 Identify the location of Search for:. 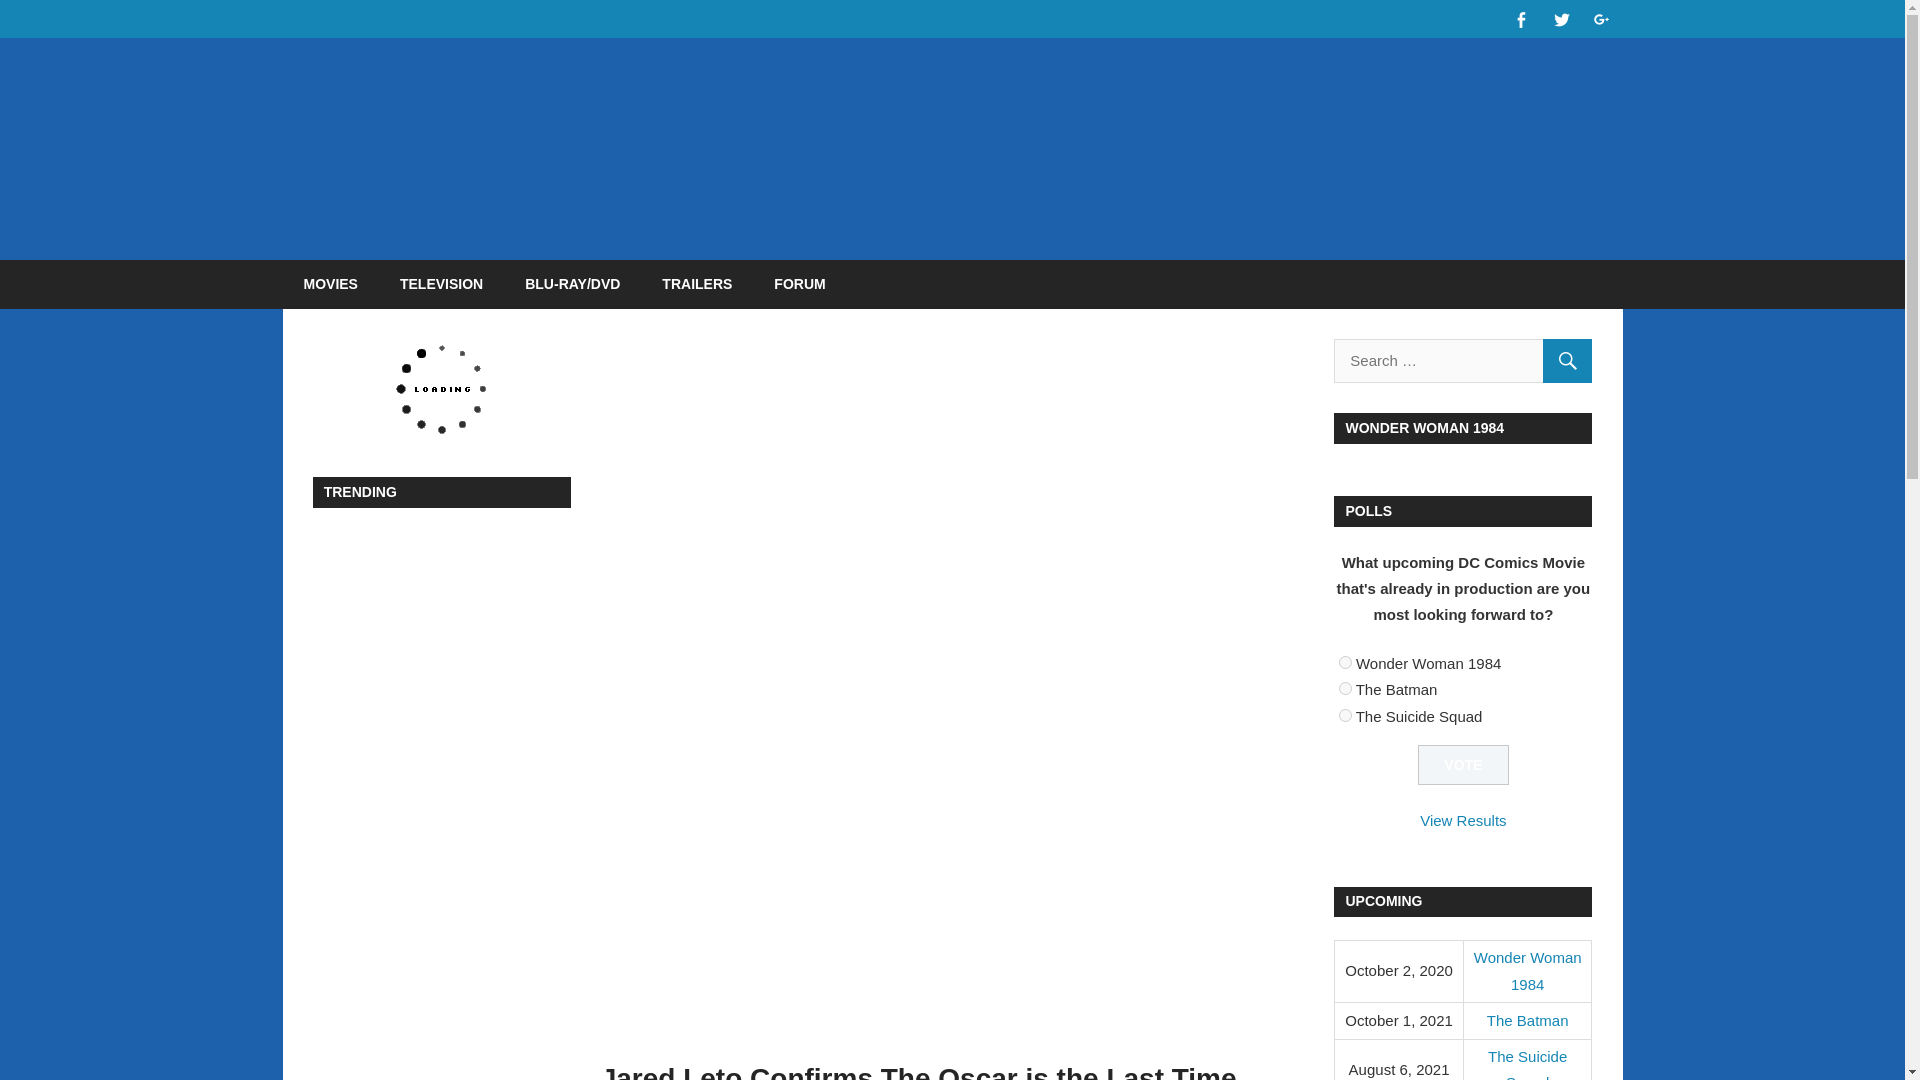
(1462, 361).